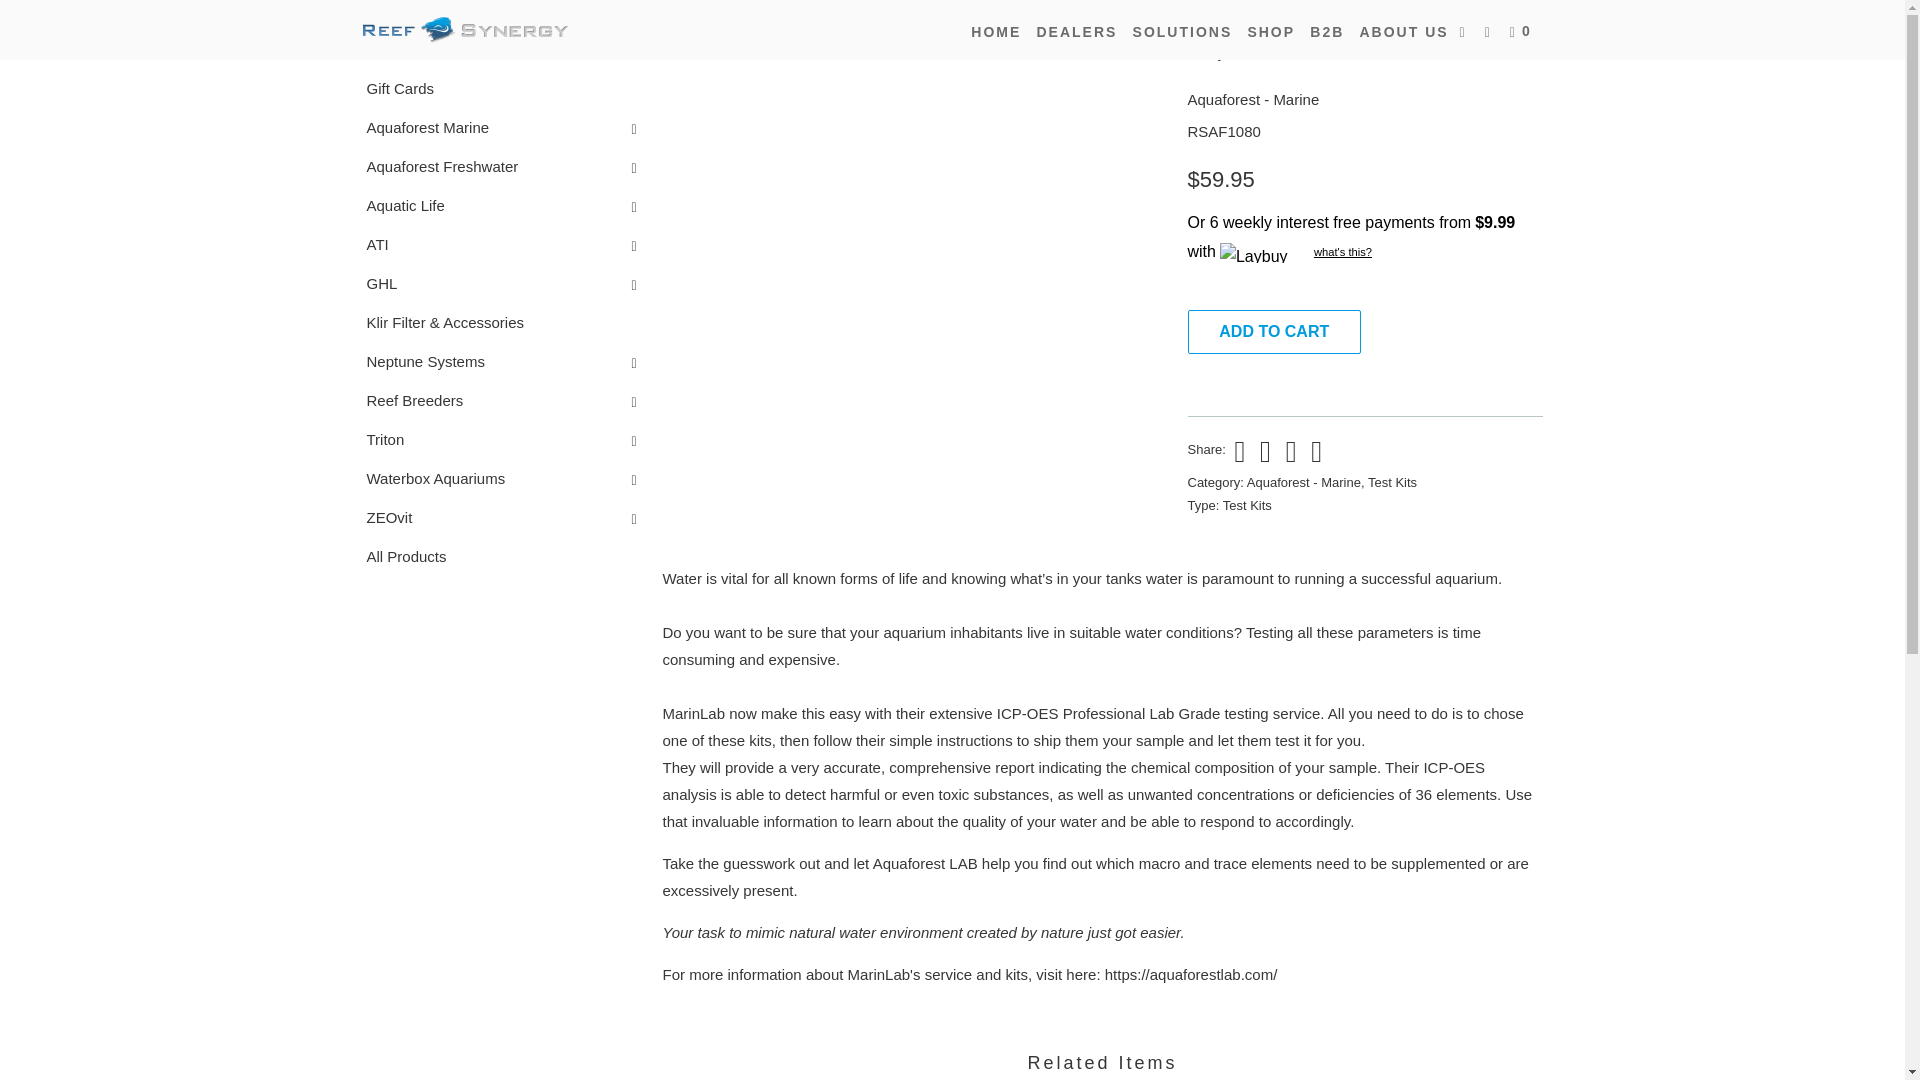  Describe the element at coordinates (996, 32) in the screenshot. I see `HOME` at that location.